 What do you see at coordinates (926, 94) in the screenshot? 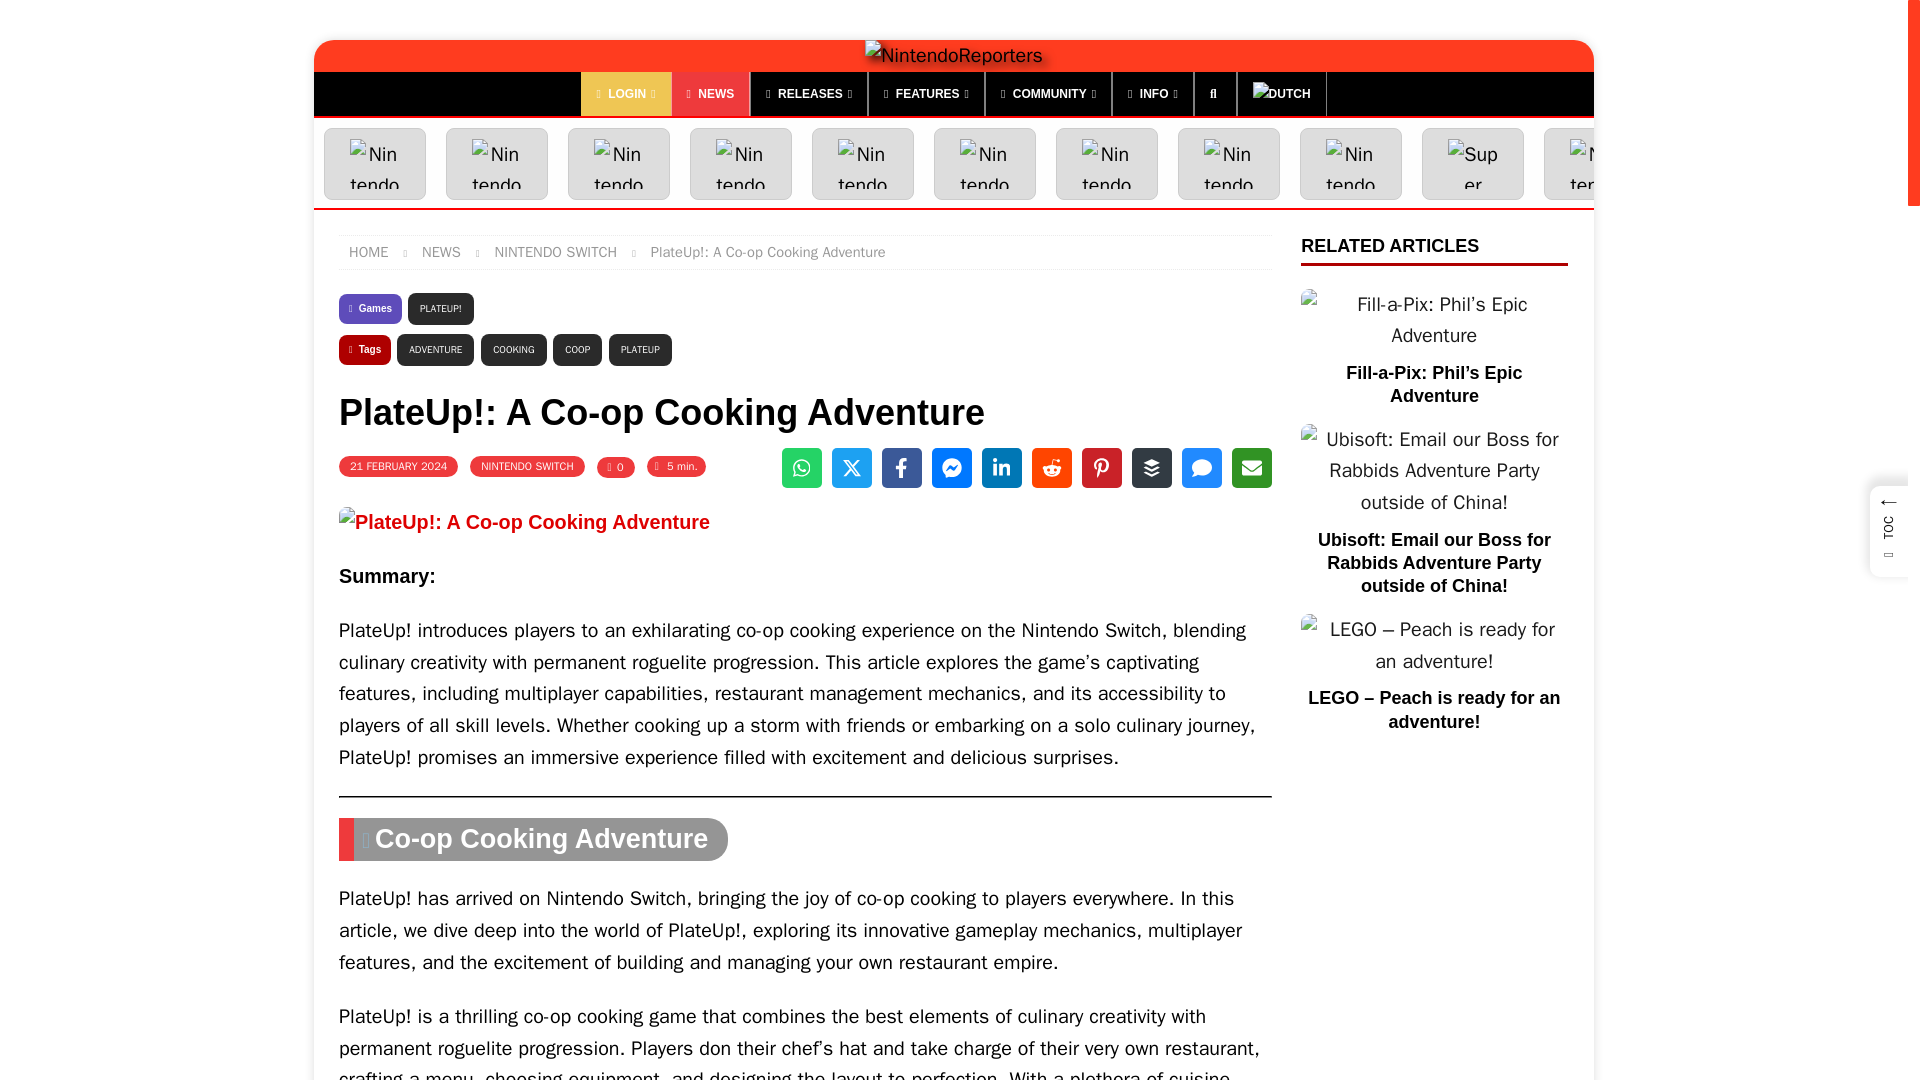
I see `FEATURES` at bounding box center [926, 94].